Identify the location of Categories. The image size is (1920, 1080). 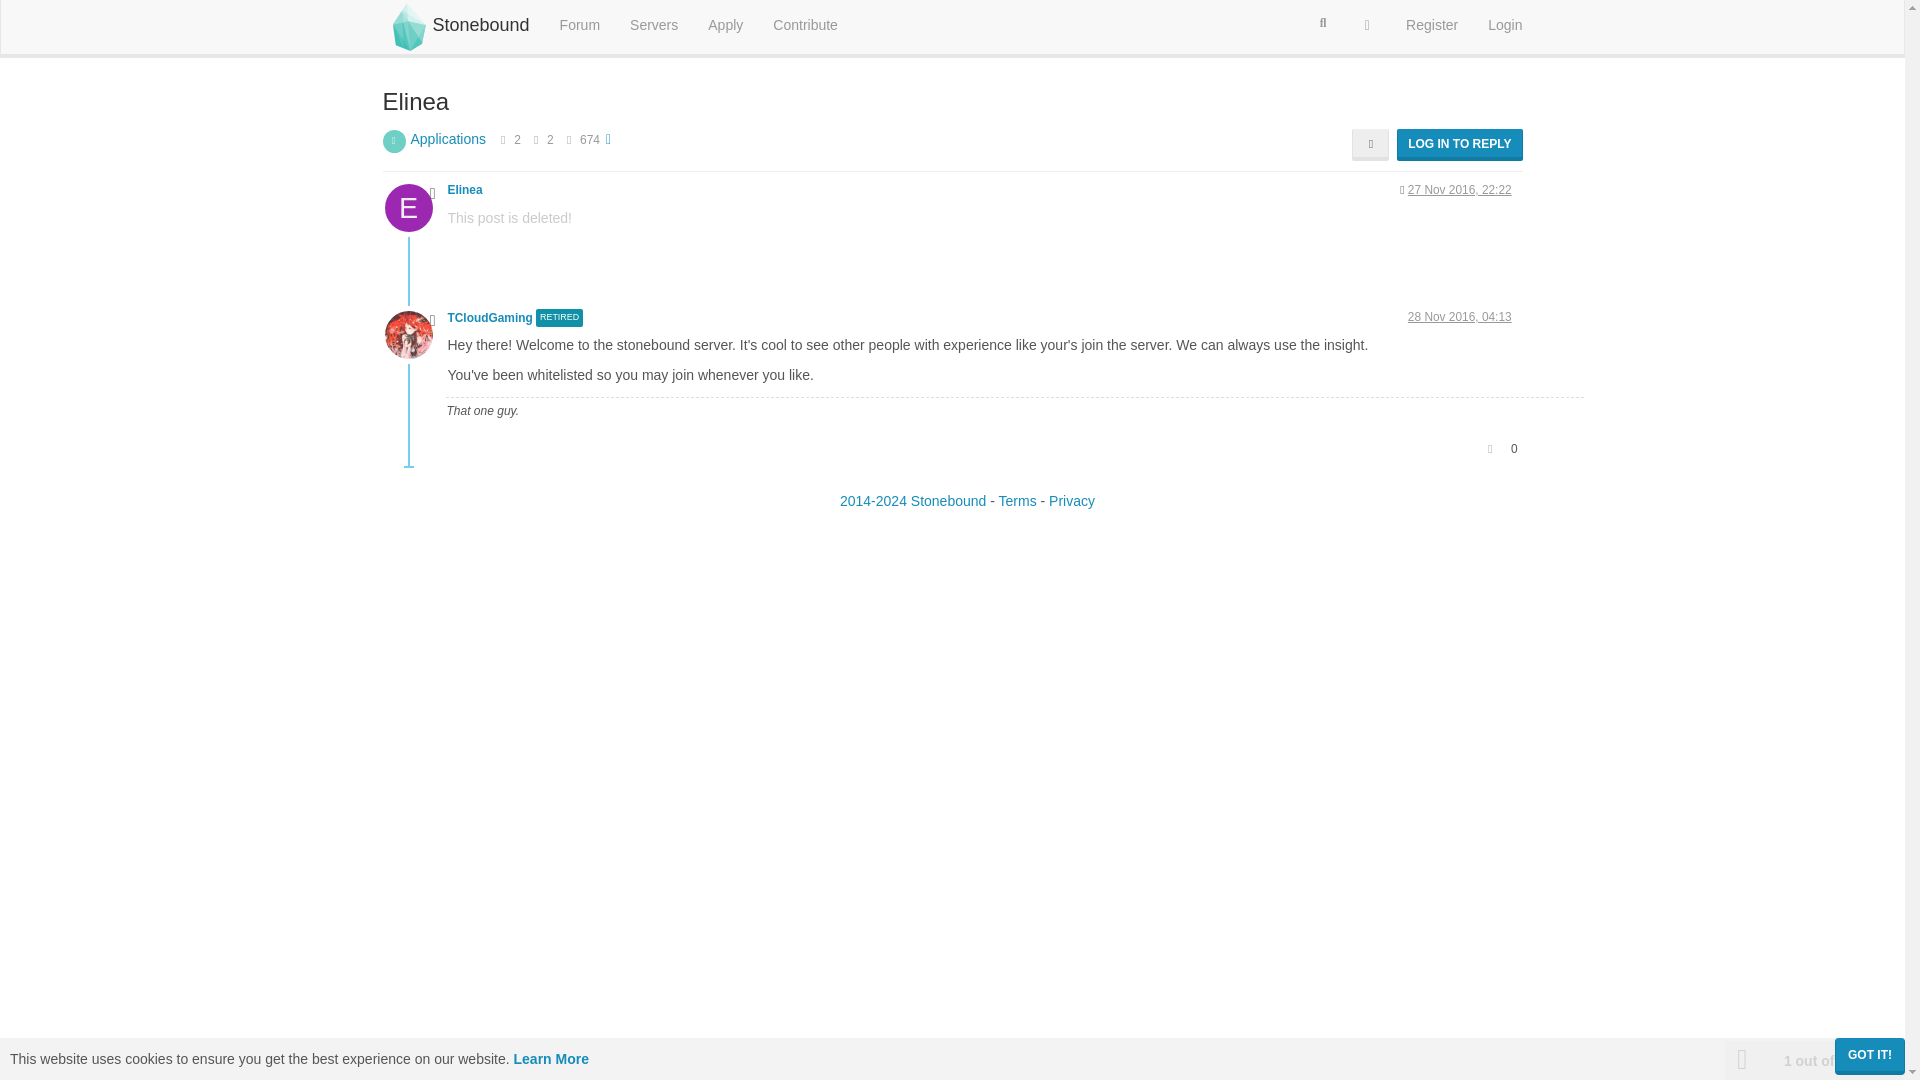
(580, 24).